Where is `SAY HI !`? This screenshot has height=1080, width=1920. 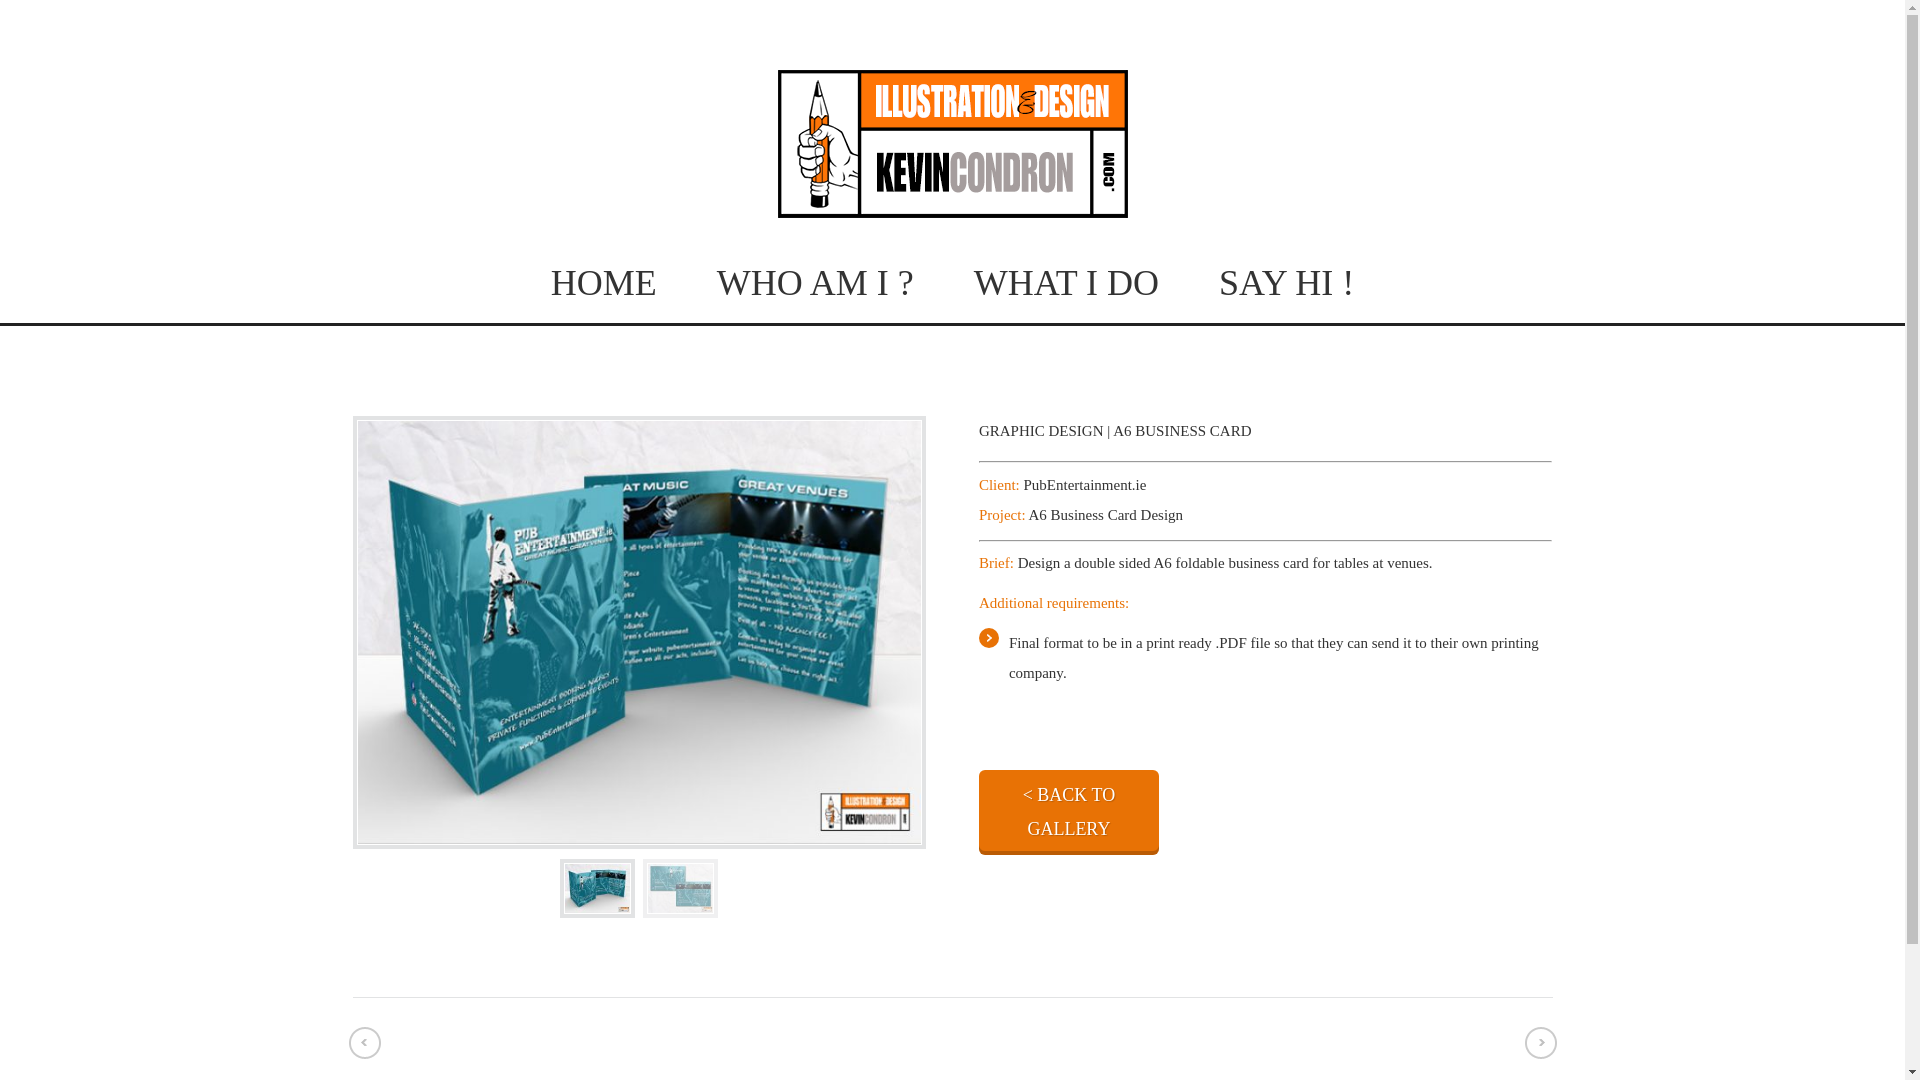 SAY HI ! is located at coordinates (1286, 282).